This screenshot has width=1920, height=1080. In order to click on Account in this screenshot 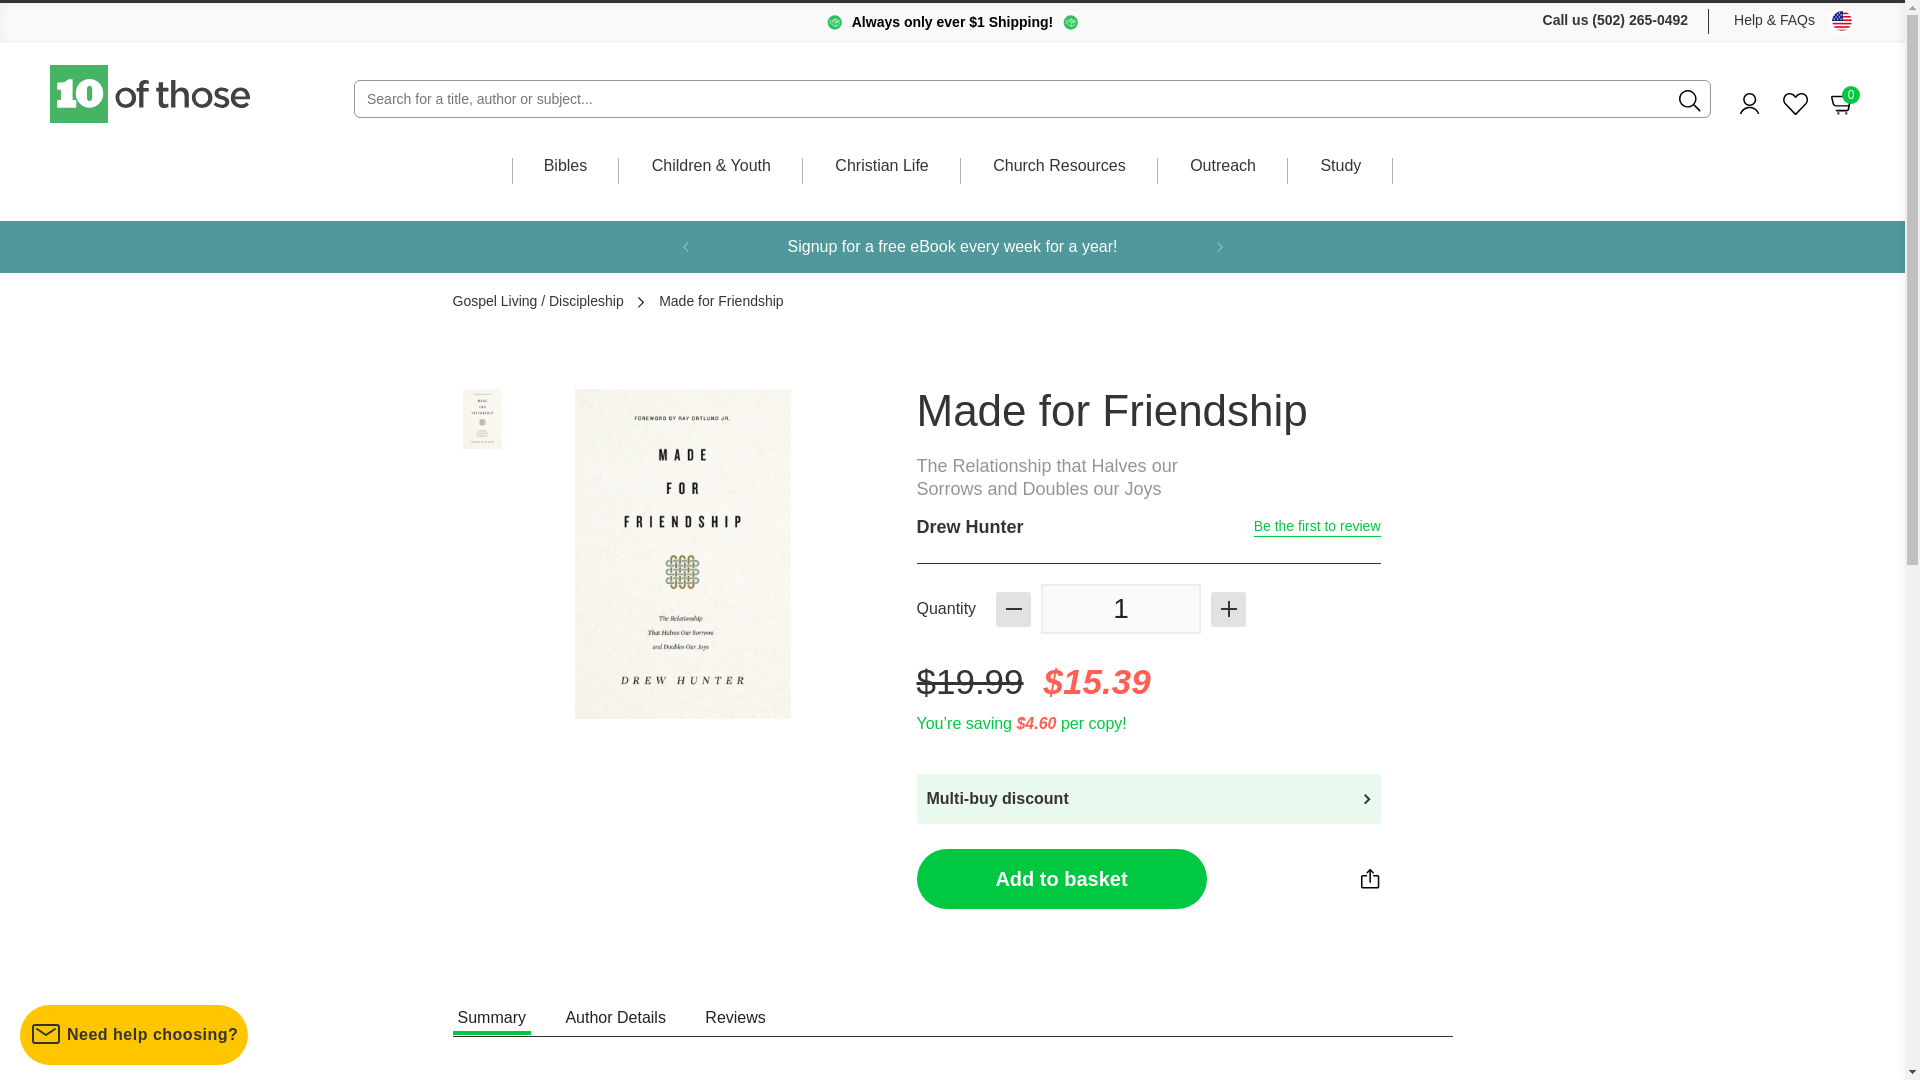, I will do `click(1750, 103)`.